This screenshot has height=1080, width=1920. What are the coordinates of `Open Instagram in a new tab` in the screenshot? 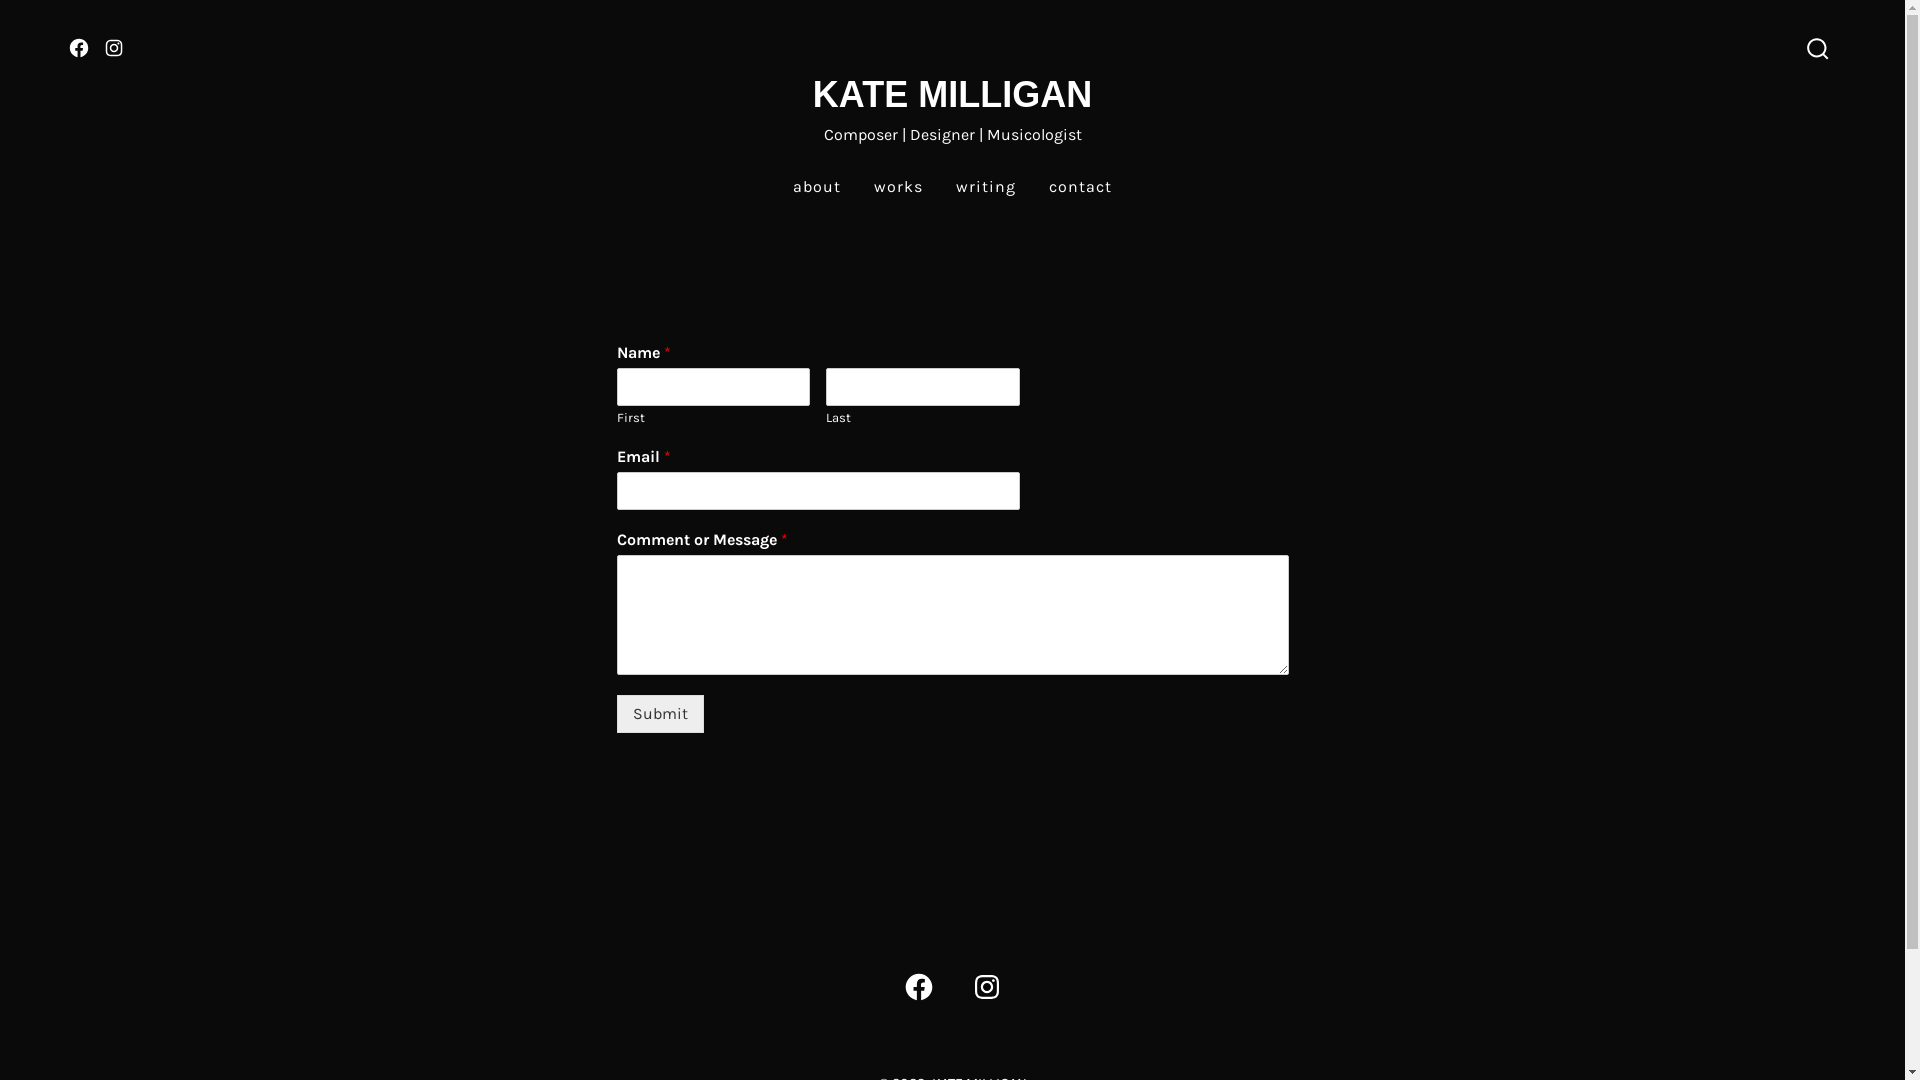 It's located at (986, 987).